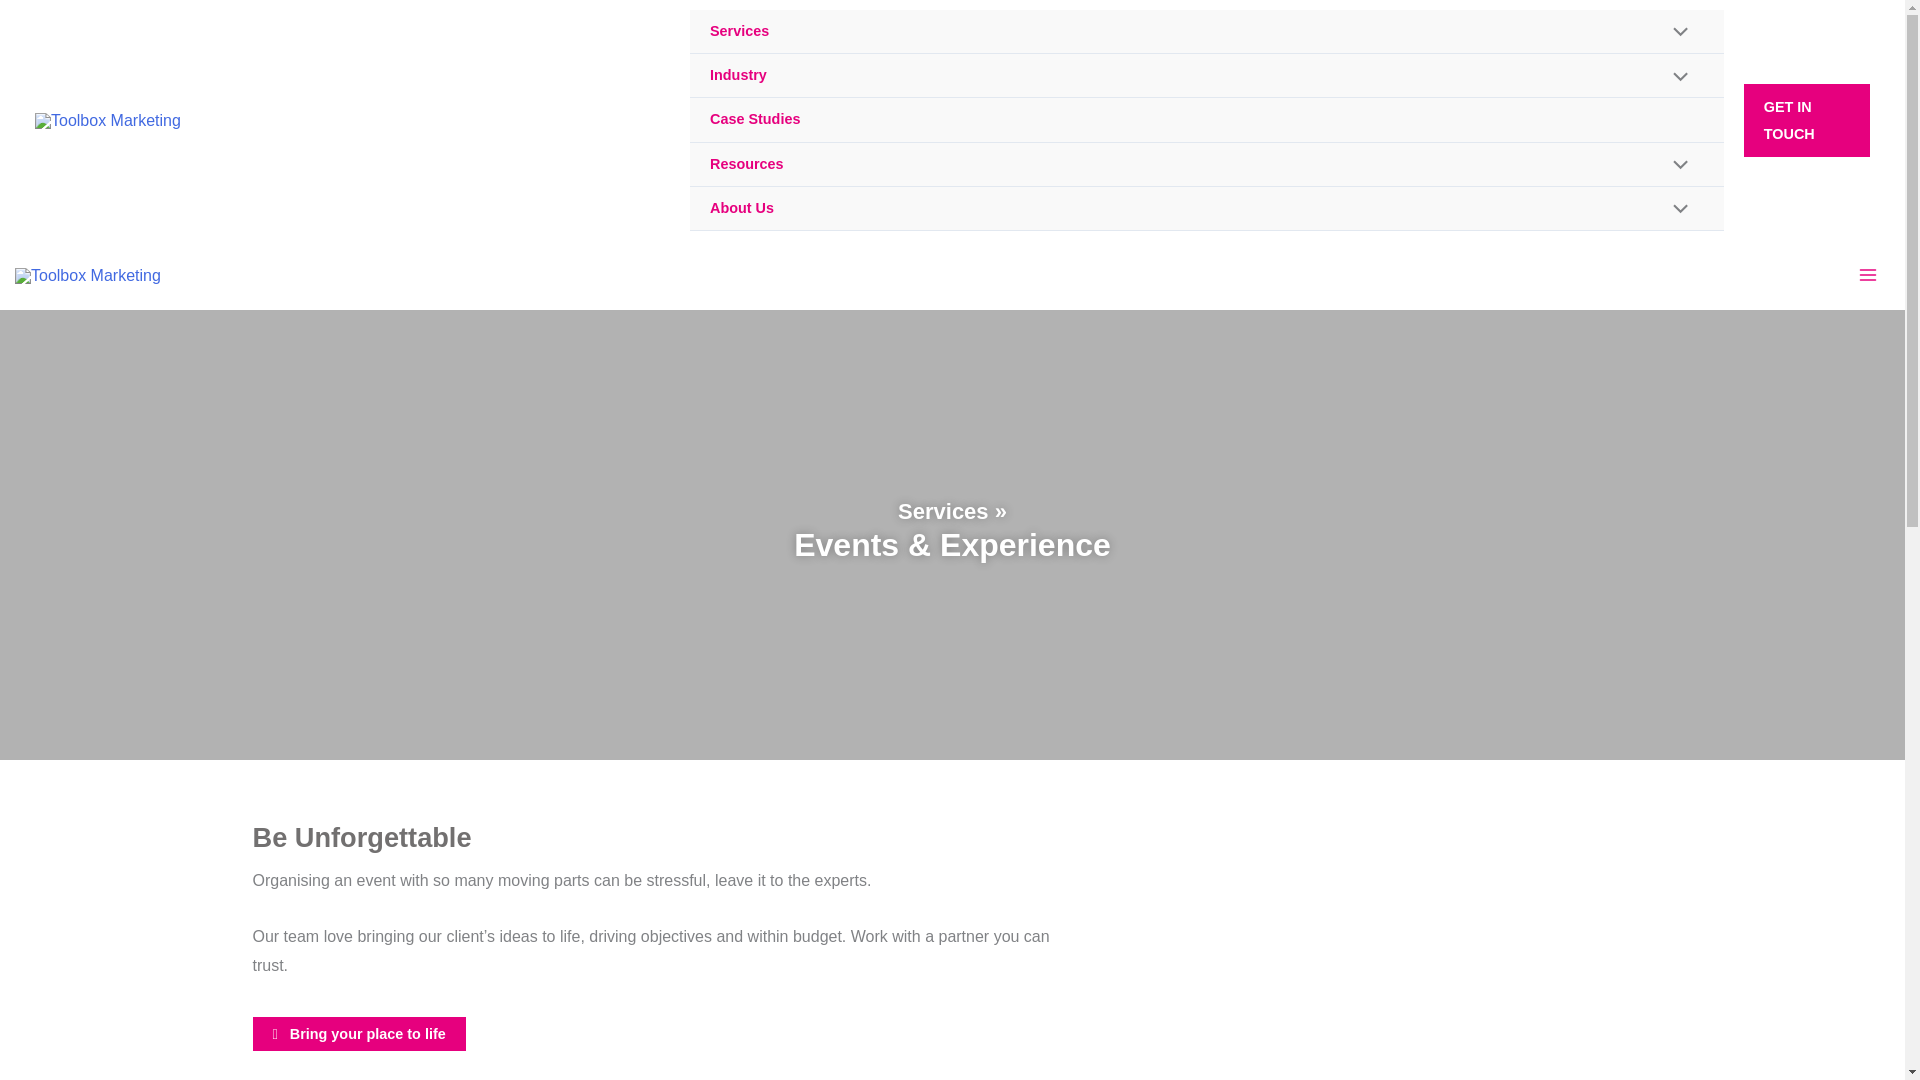  What do you see at coordinates (1206, 120) in the screenshot?
I see `Case Studies` at bounding box center [1206, 120].